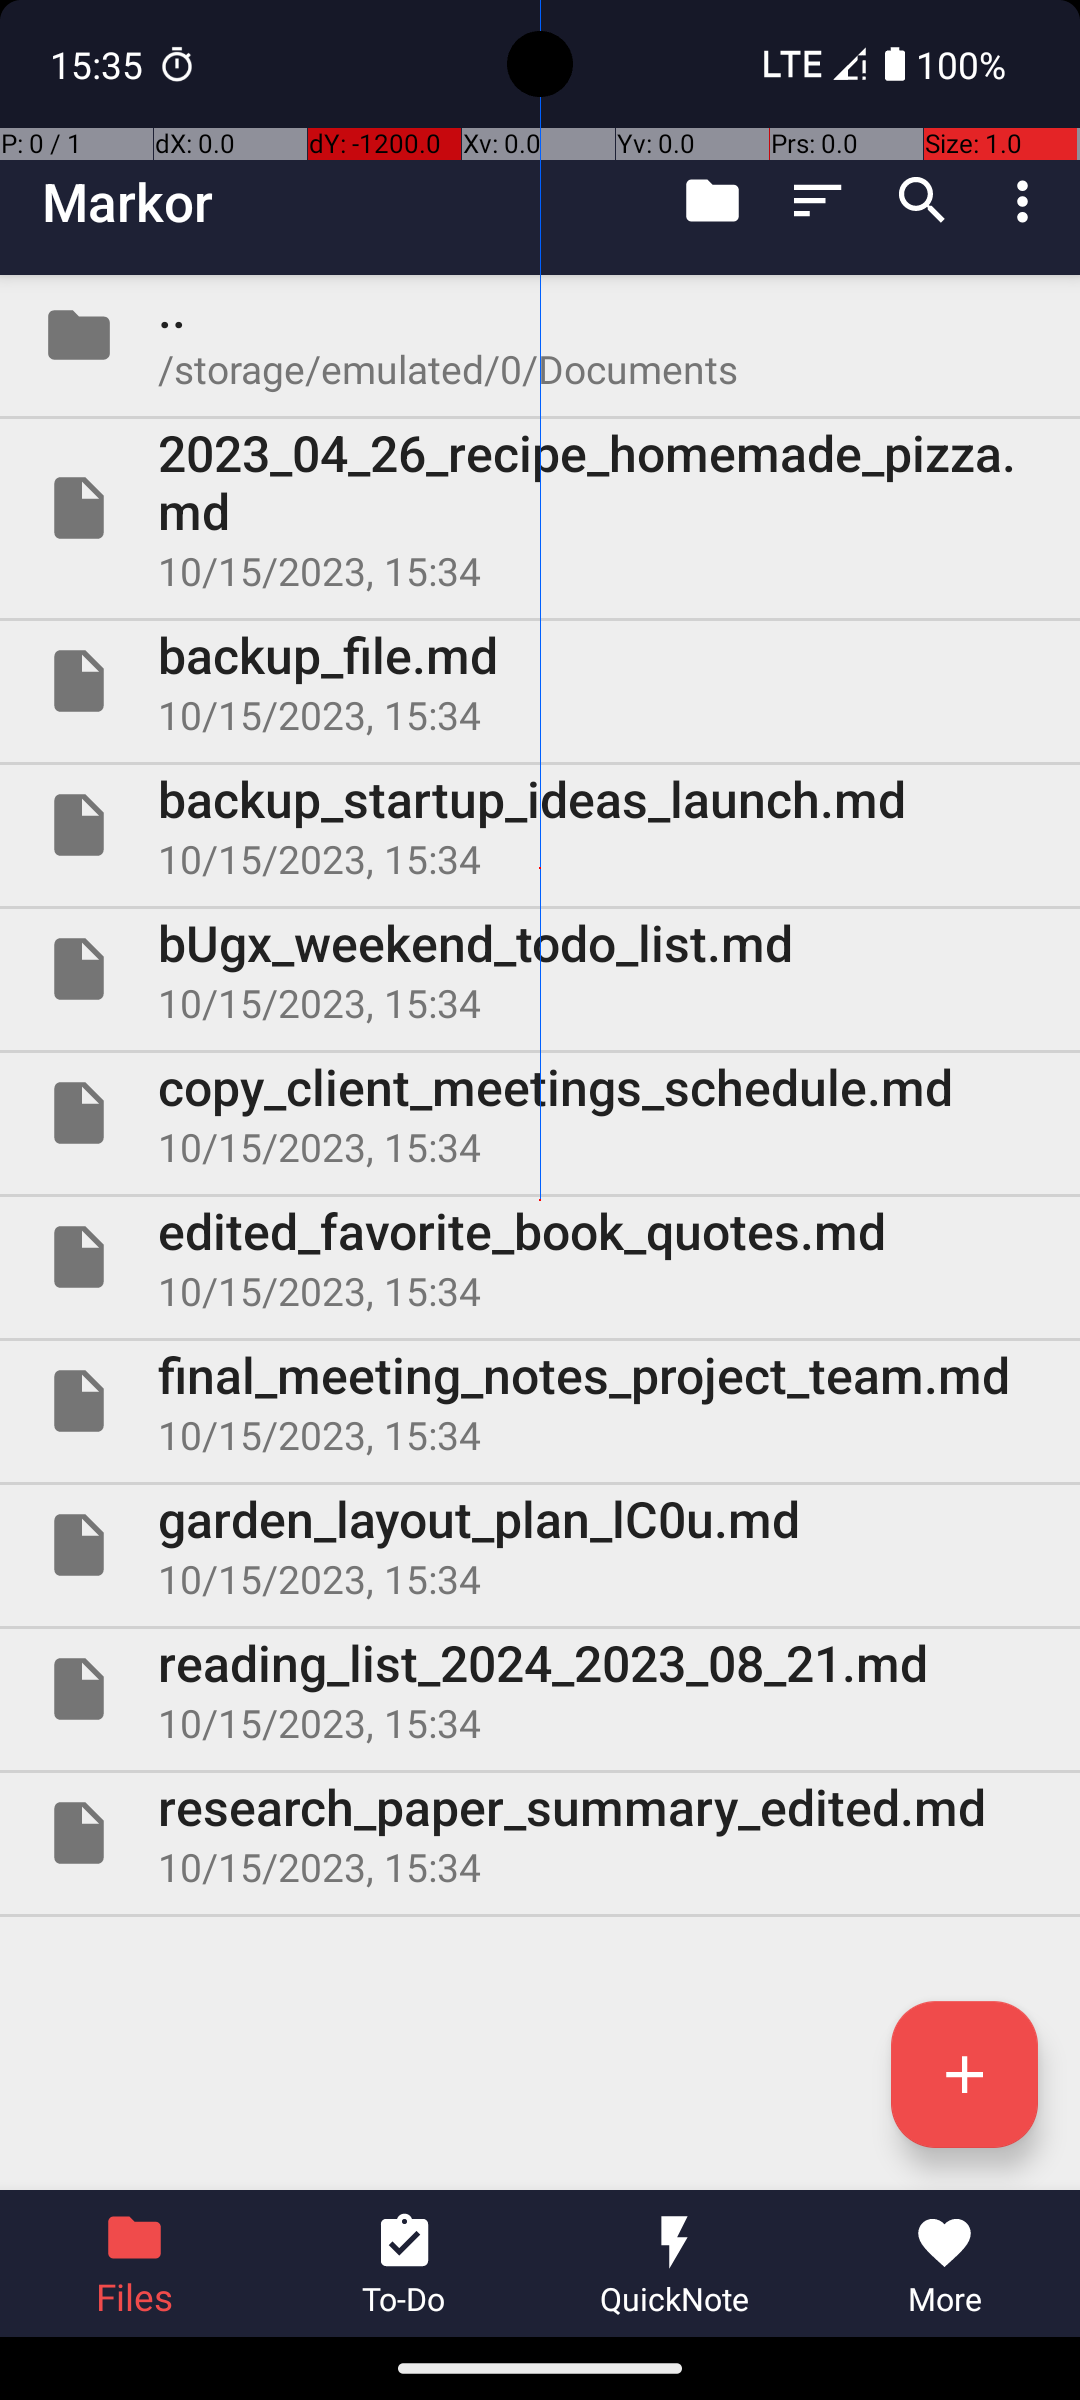  What do you see at coordinates (540, 1113) in the screenshot?
I see `File copy_client_meetings_schedule.md ` at bounding box center [540, 1113].